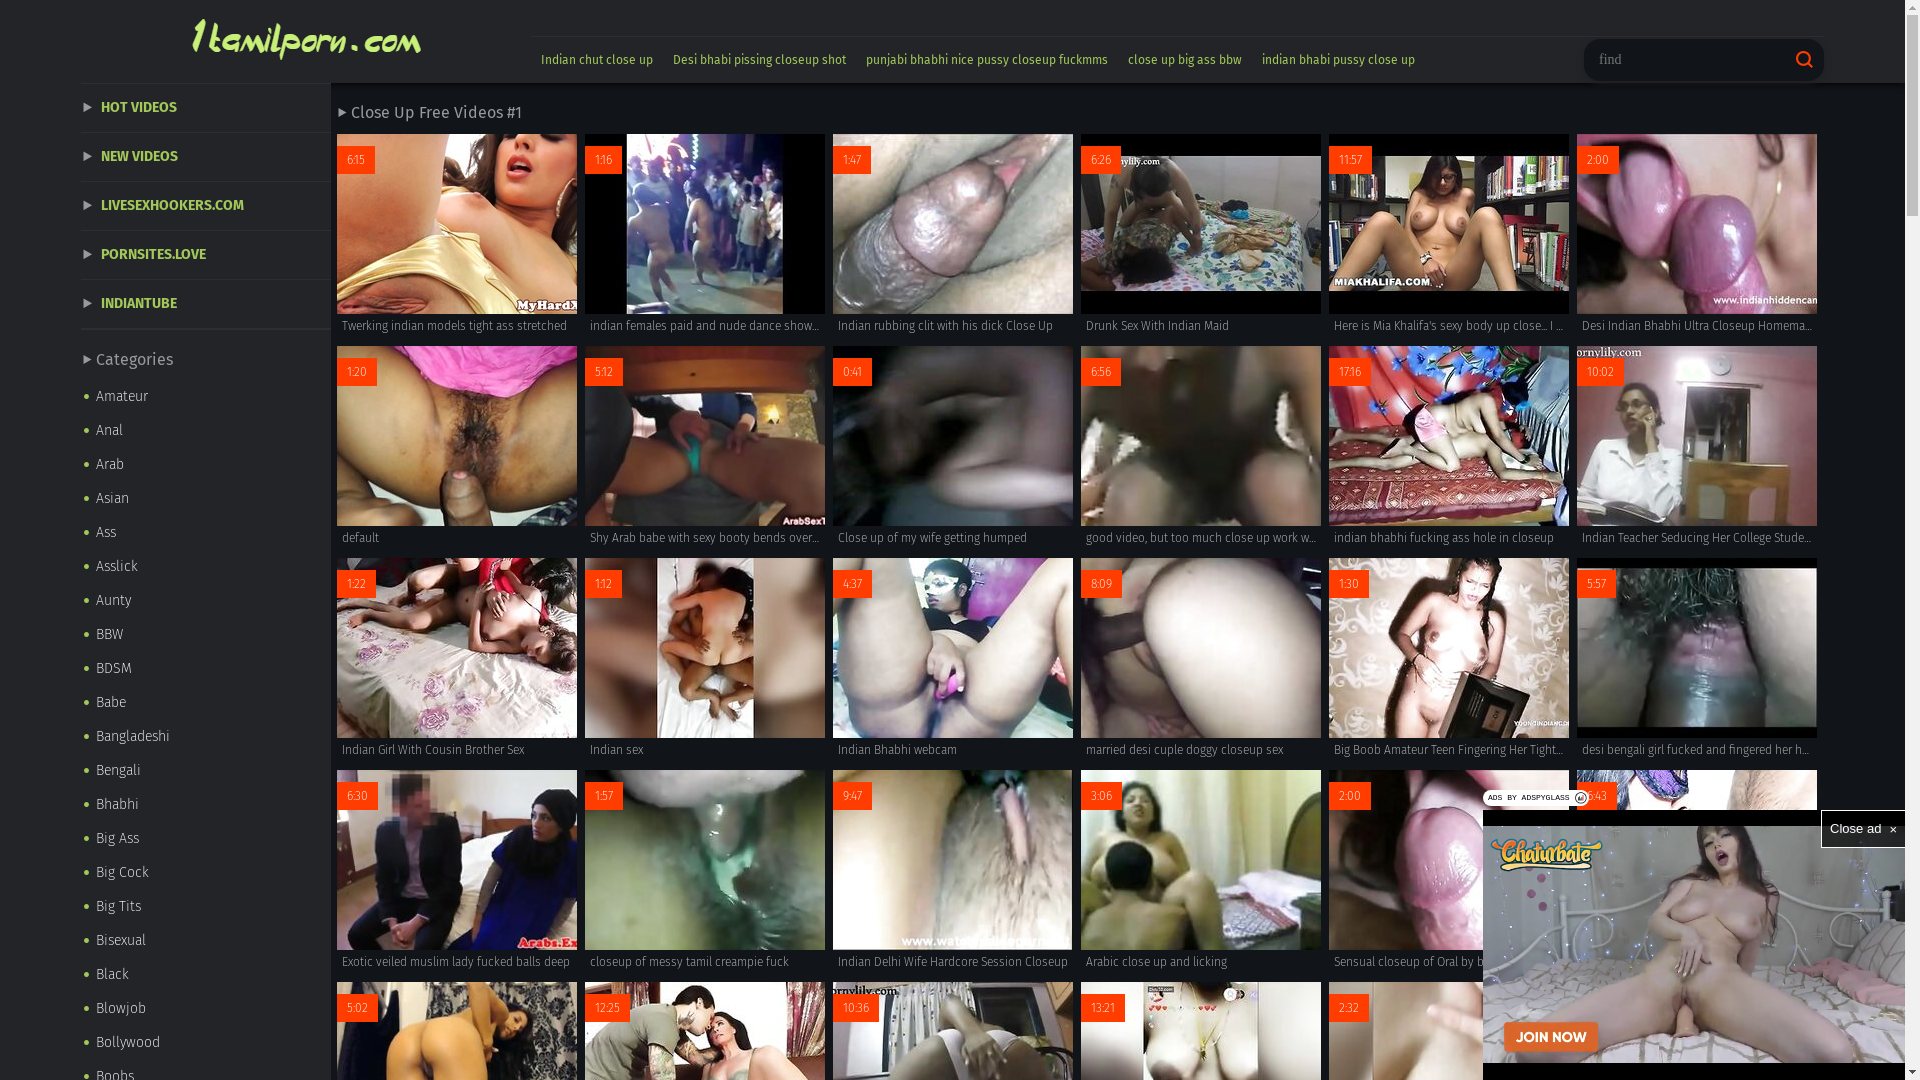 This screenshot has height=1080, width=1920. Describe the element at coordinates (206, 256) in the screenshot. I see `PORNSITES.LOVE` at that location.